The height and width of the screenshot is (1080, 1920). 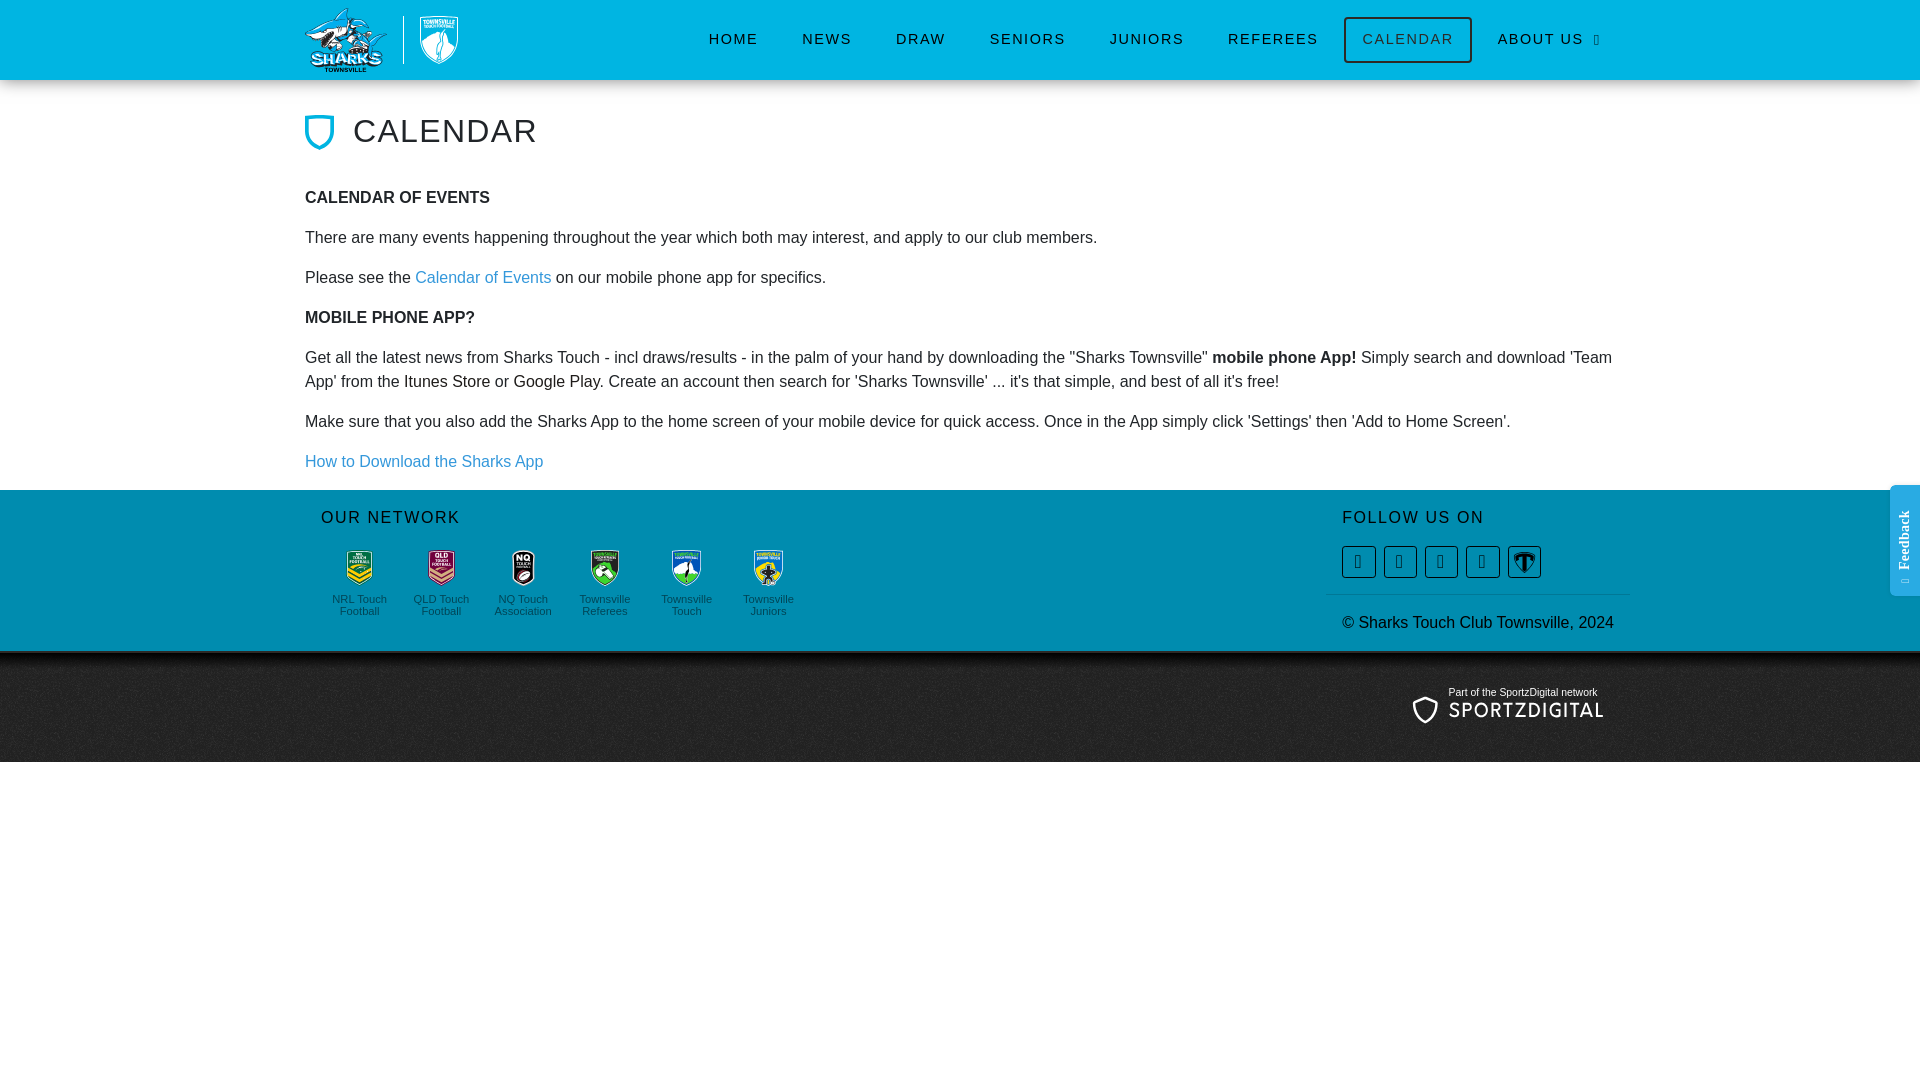 What do you see at coordinates (424, 460) in the screenshot?
I see `How to Download the Sharks App` at bounding box center [424, 460].